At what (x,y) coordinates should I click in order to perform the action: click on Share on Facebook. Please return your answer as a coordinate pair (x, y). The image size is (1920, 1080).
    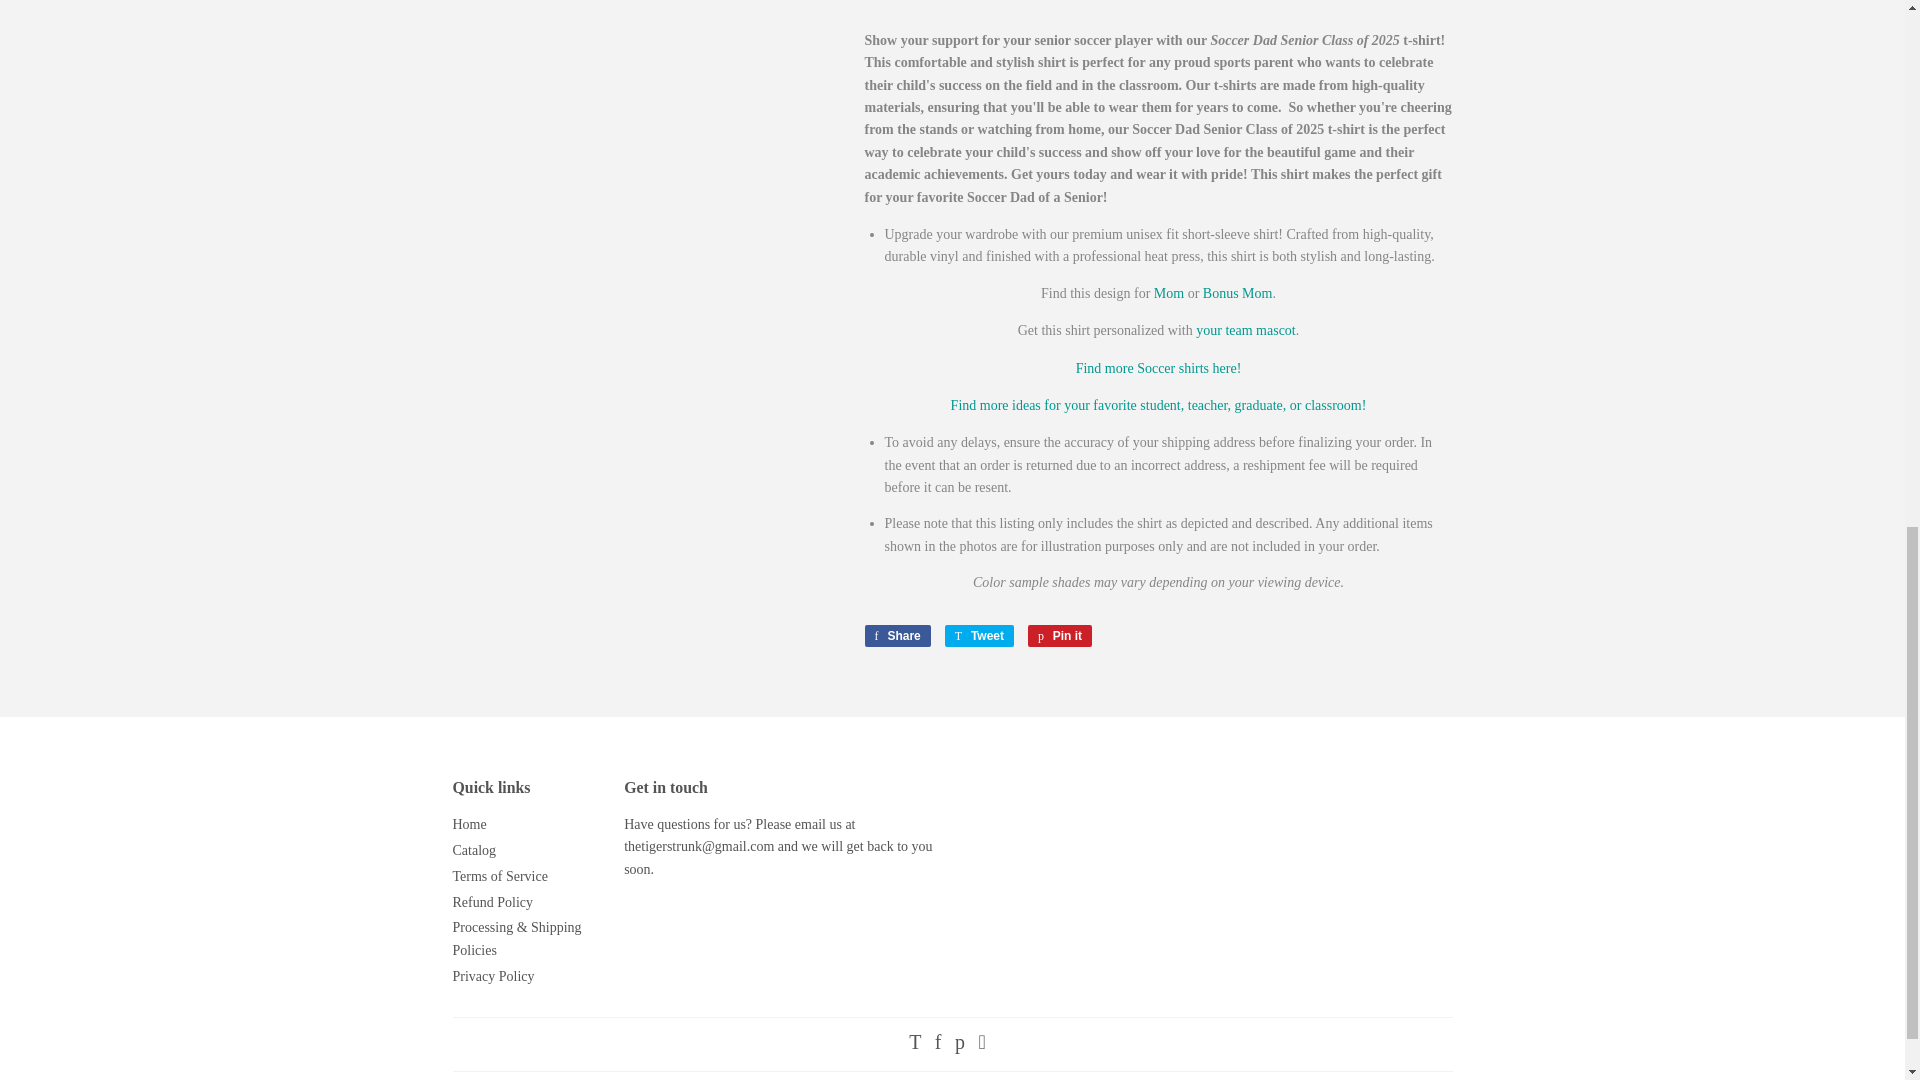
    Looking at the image, I should click on (896, 636).